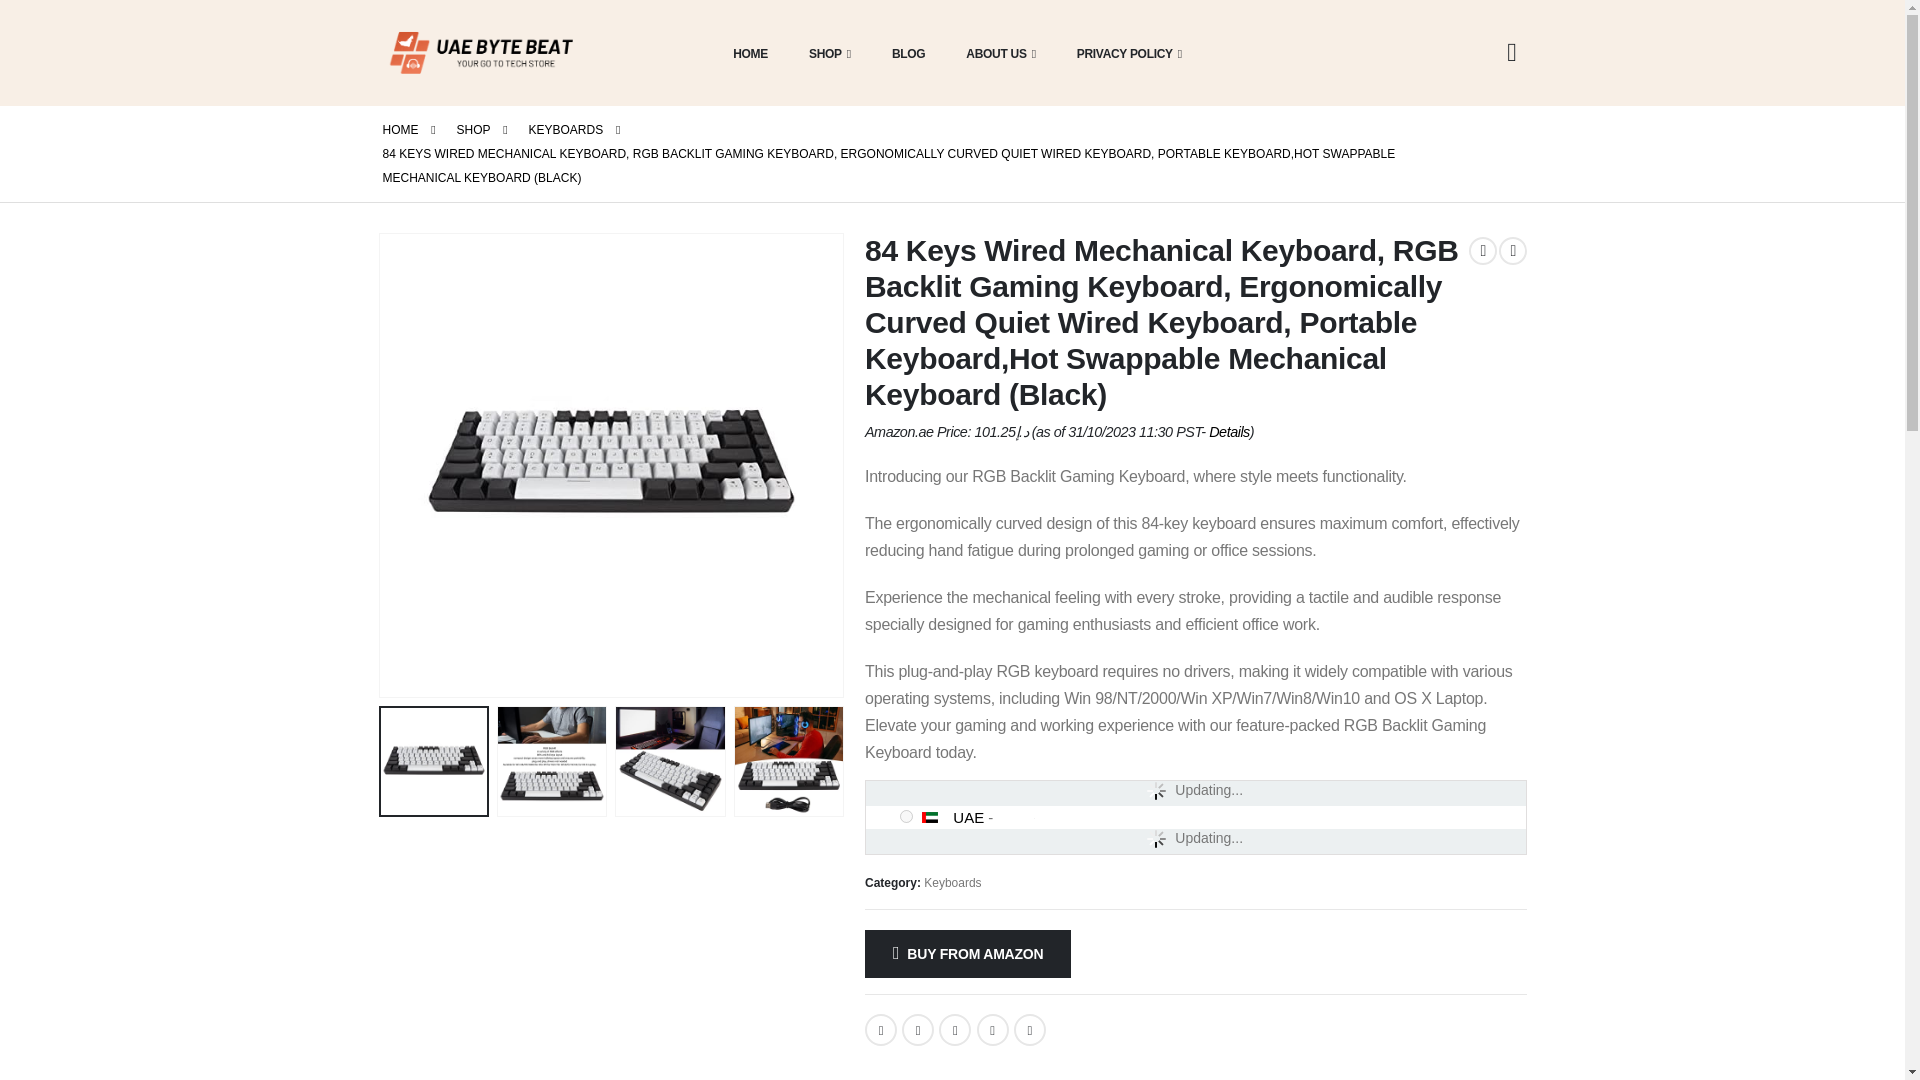  I want to click on PRIVACY POLICY, so click(1124, 52).